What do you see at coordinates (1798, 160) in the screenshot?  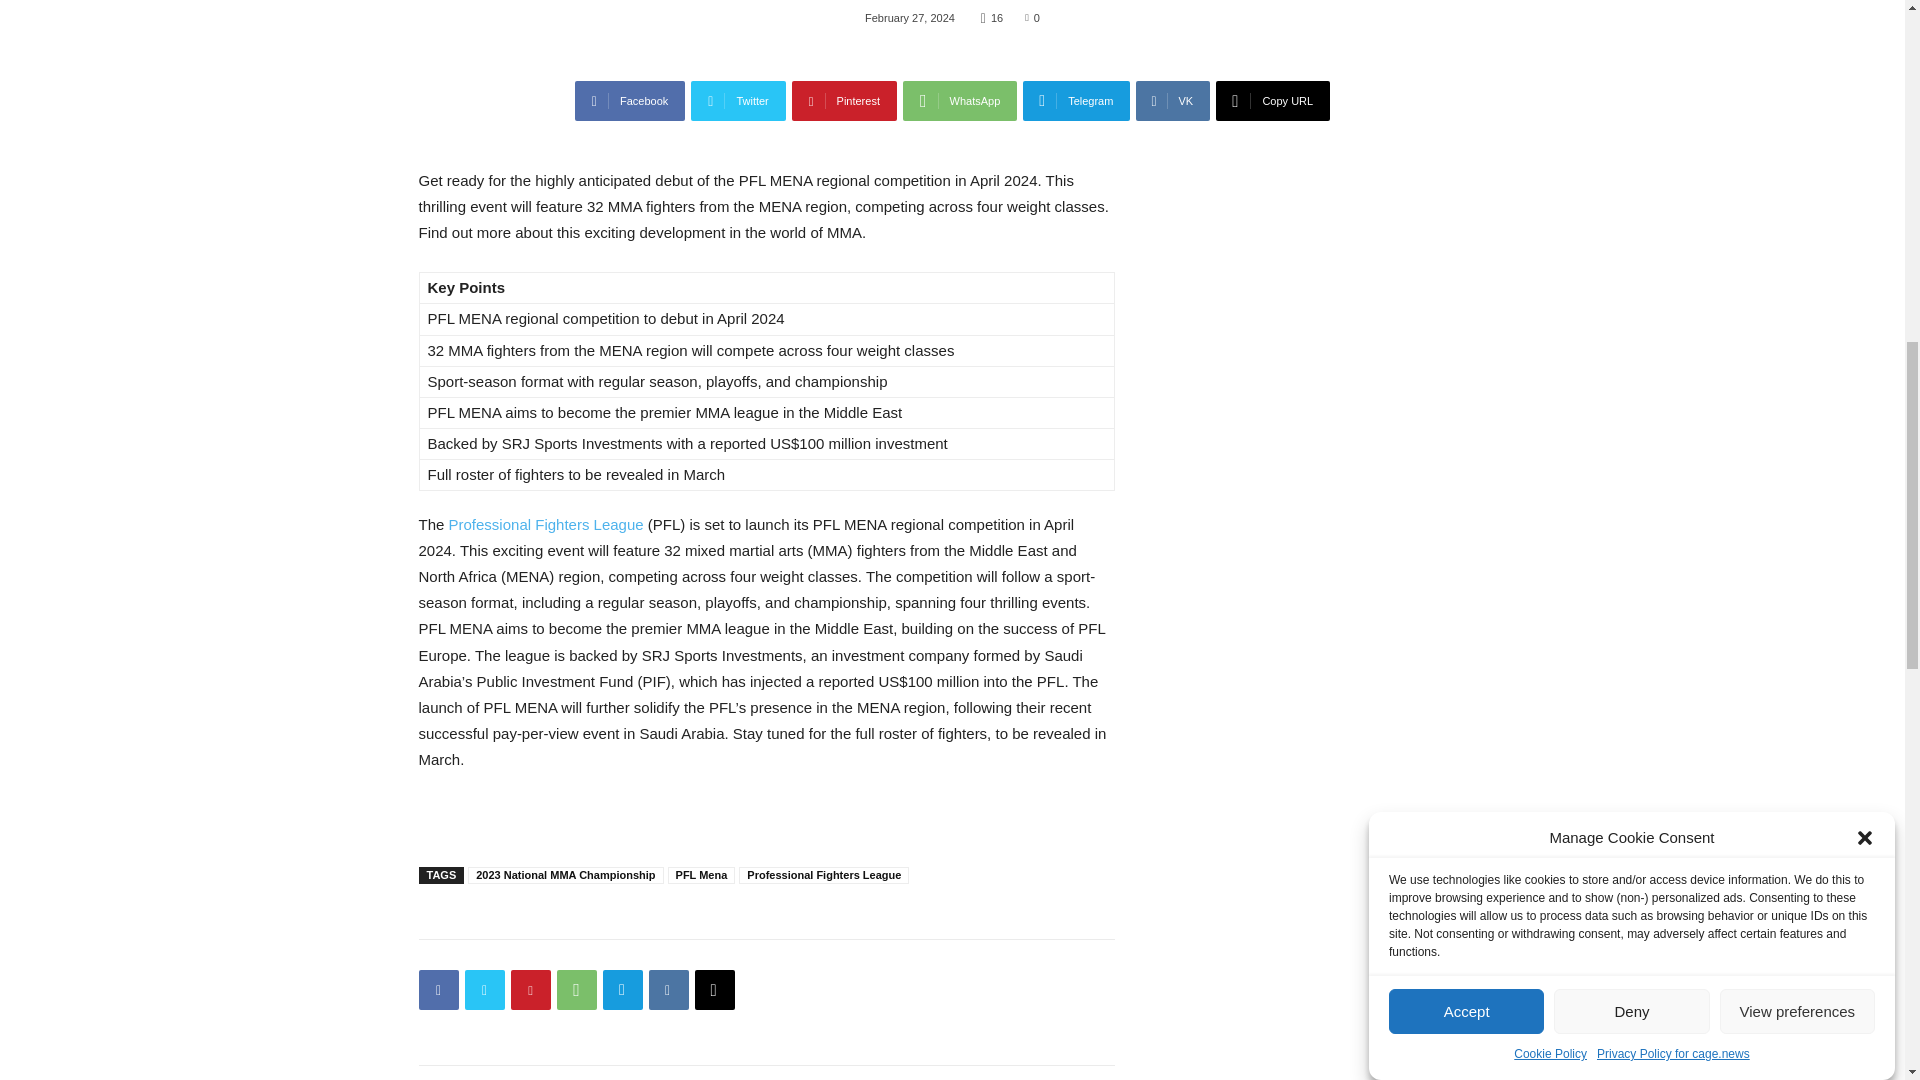 I see `View preferences` at bounding box center [1798, 160].